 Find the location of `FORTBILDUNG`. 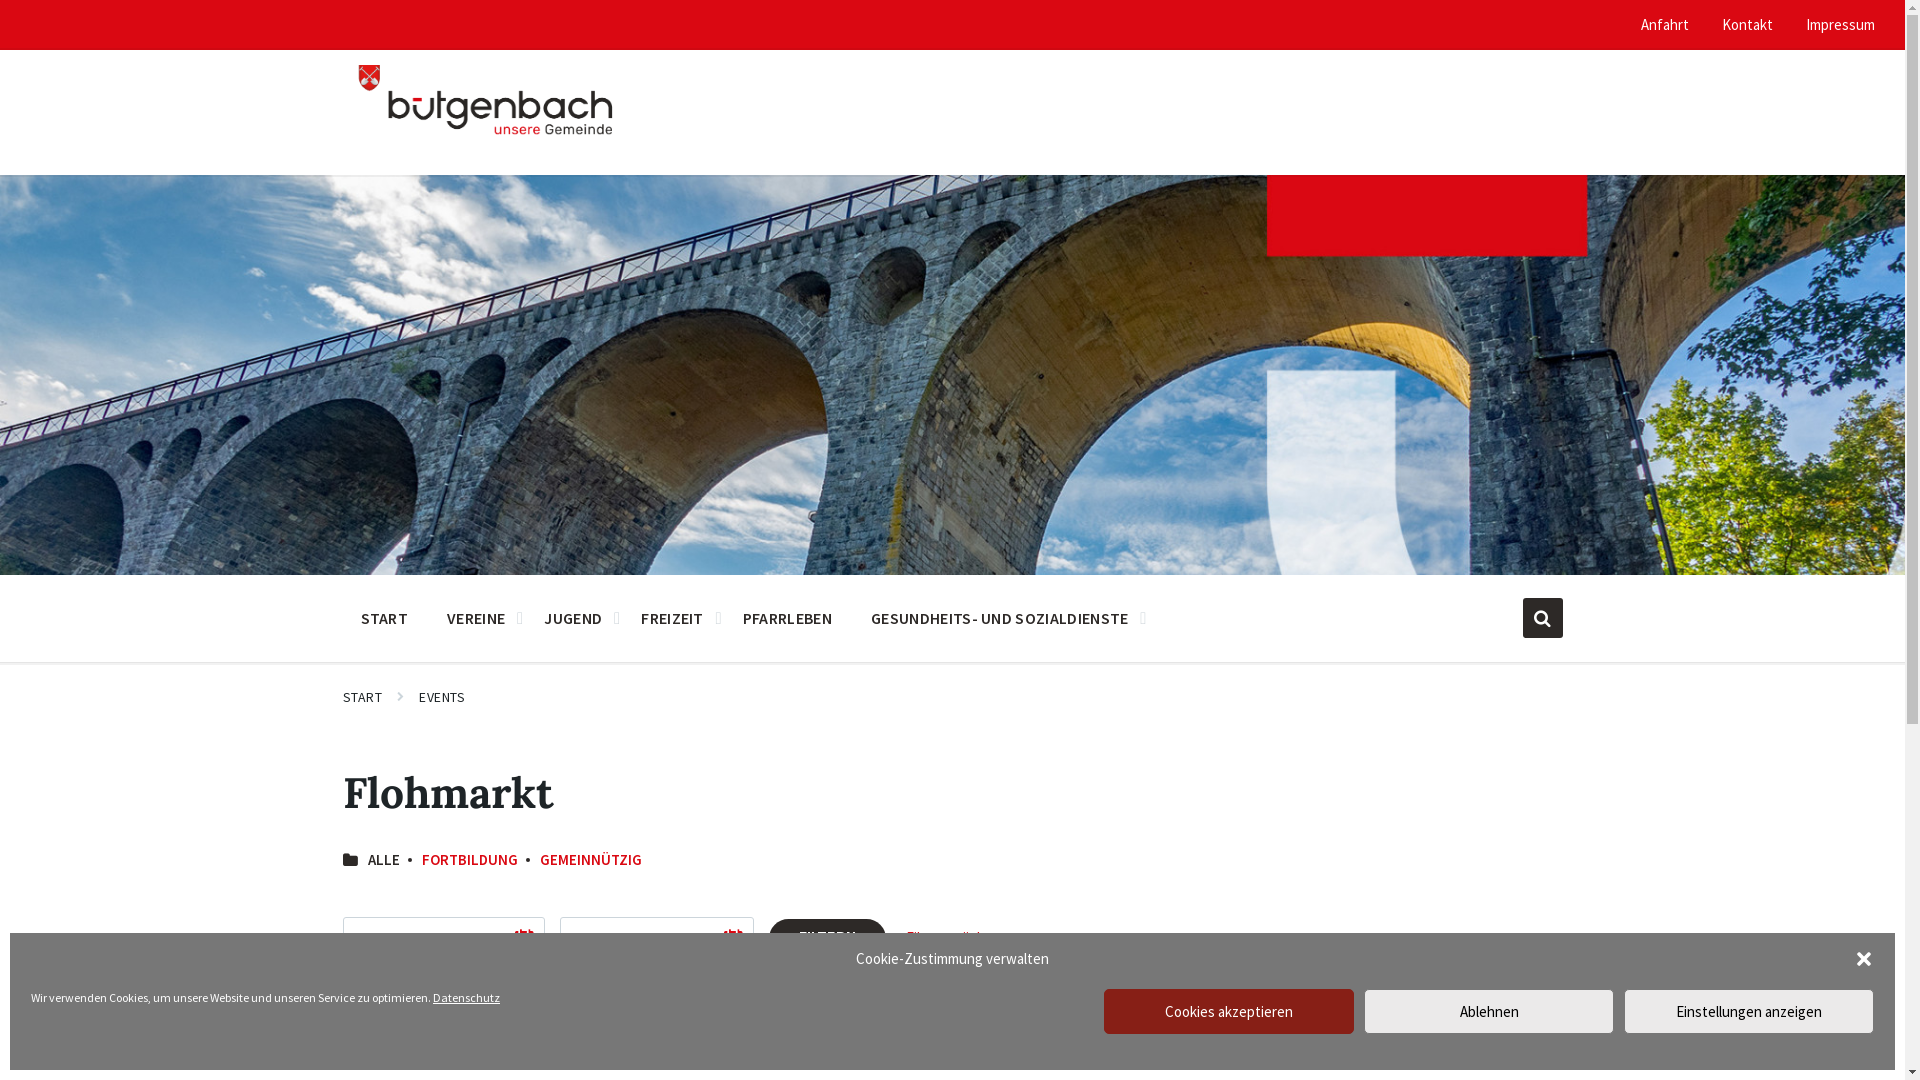

FORTBILDUNG is located at coordinates (470, 860).